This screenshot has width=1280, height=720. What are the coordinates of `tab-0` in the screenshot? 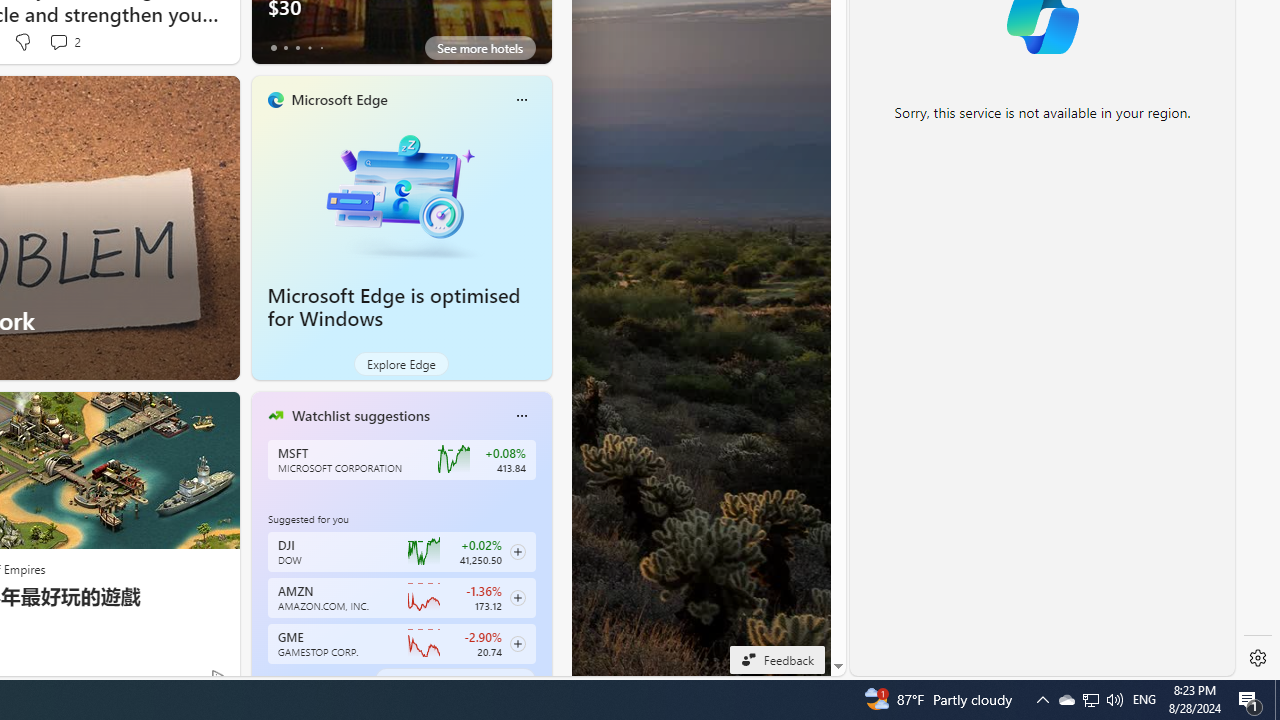 It's located at (274, 680).